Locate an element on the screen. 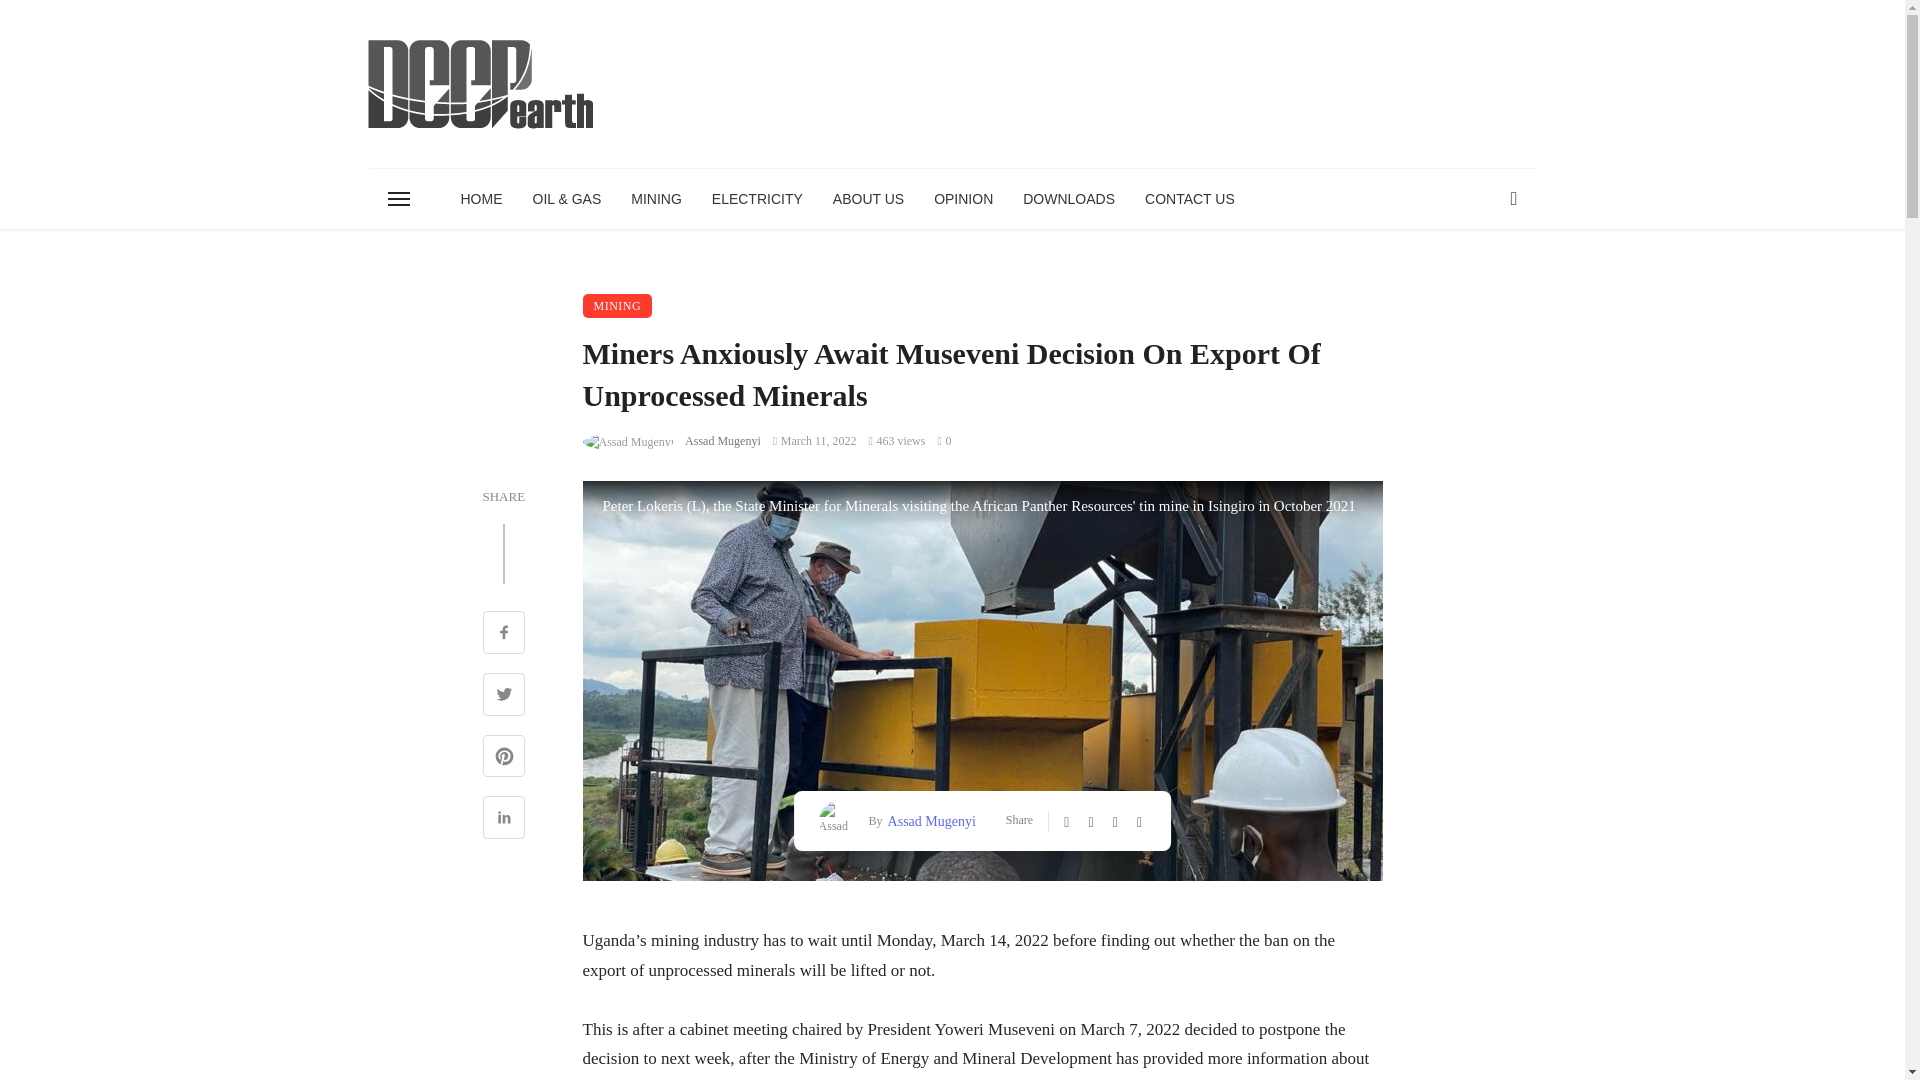 The image size is (1920, 1080). Assad Mugenyi is located at coordinates (720, 441).